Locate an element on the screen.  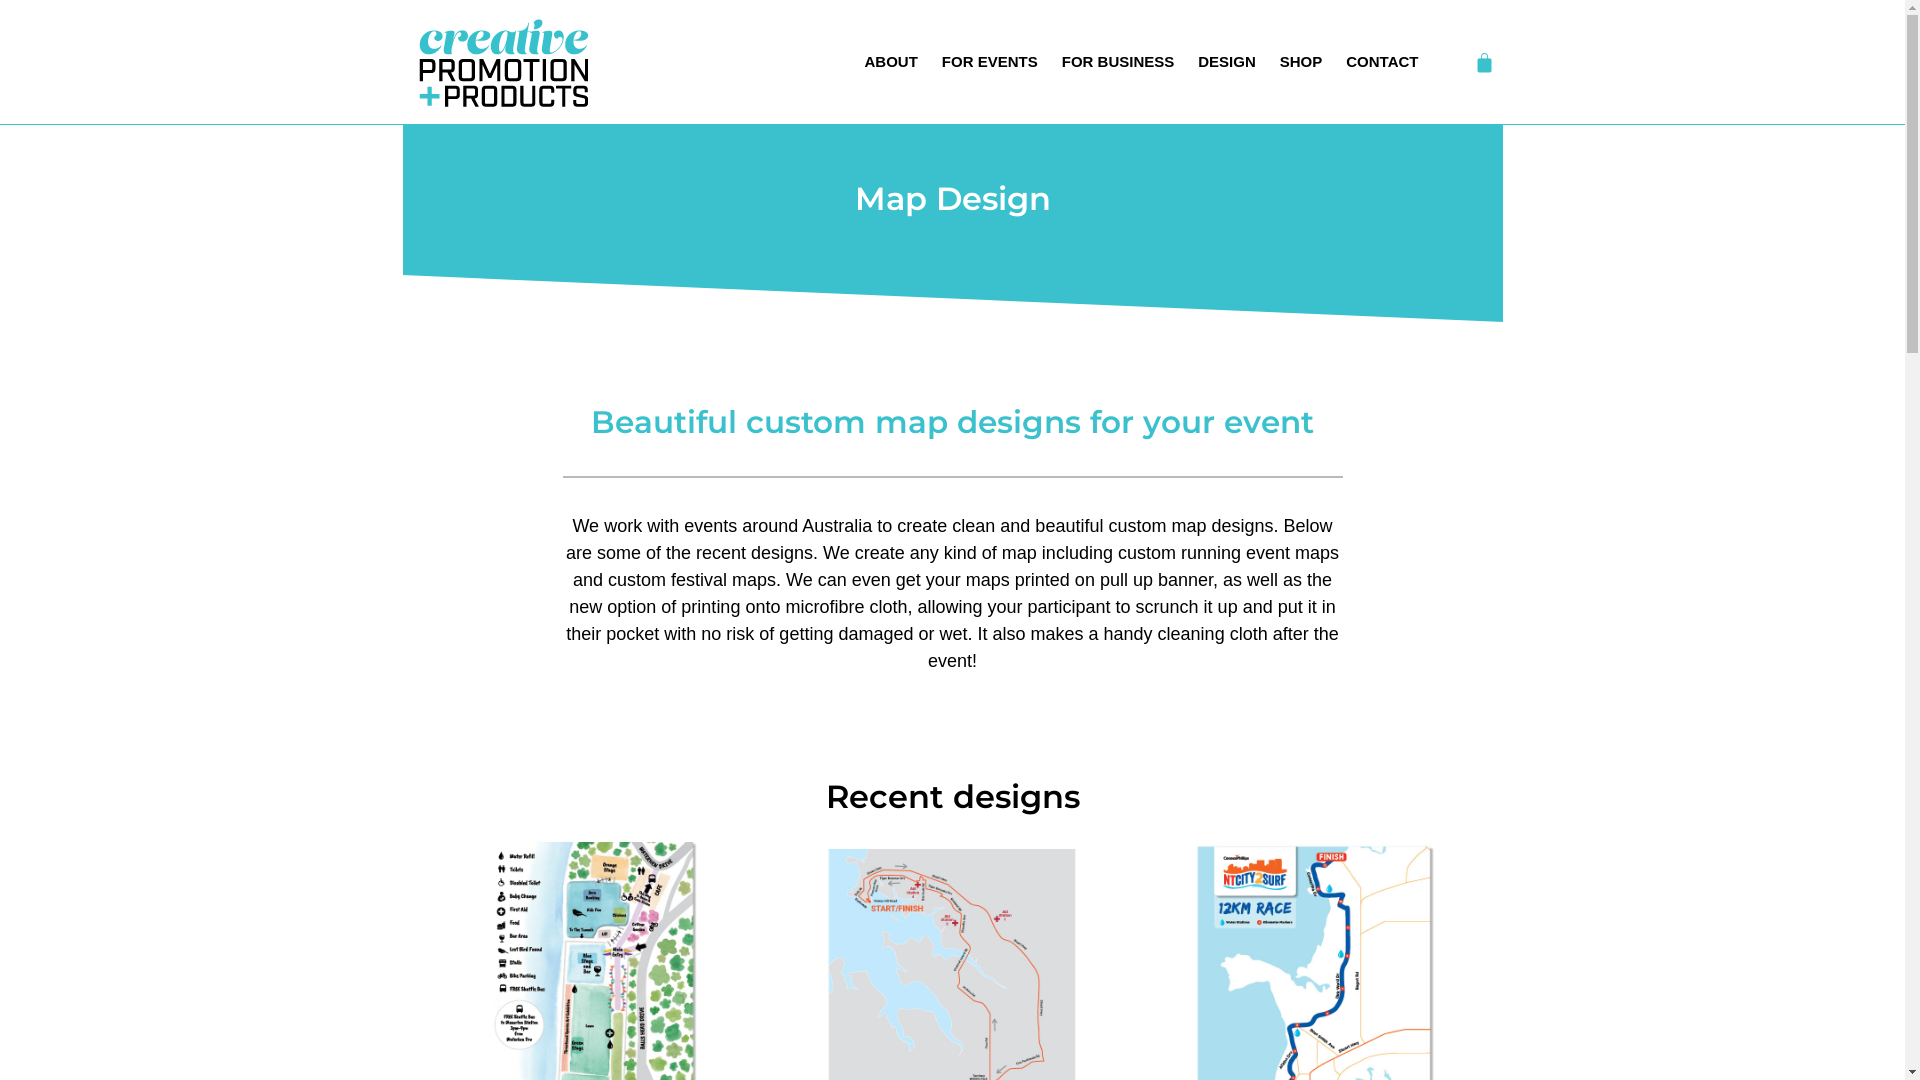
CONTACT is located at coordinates (1382, 62).